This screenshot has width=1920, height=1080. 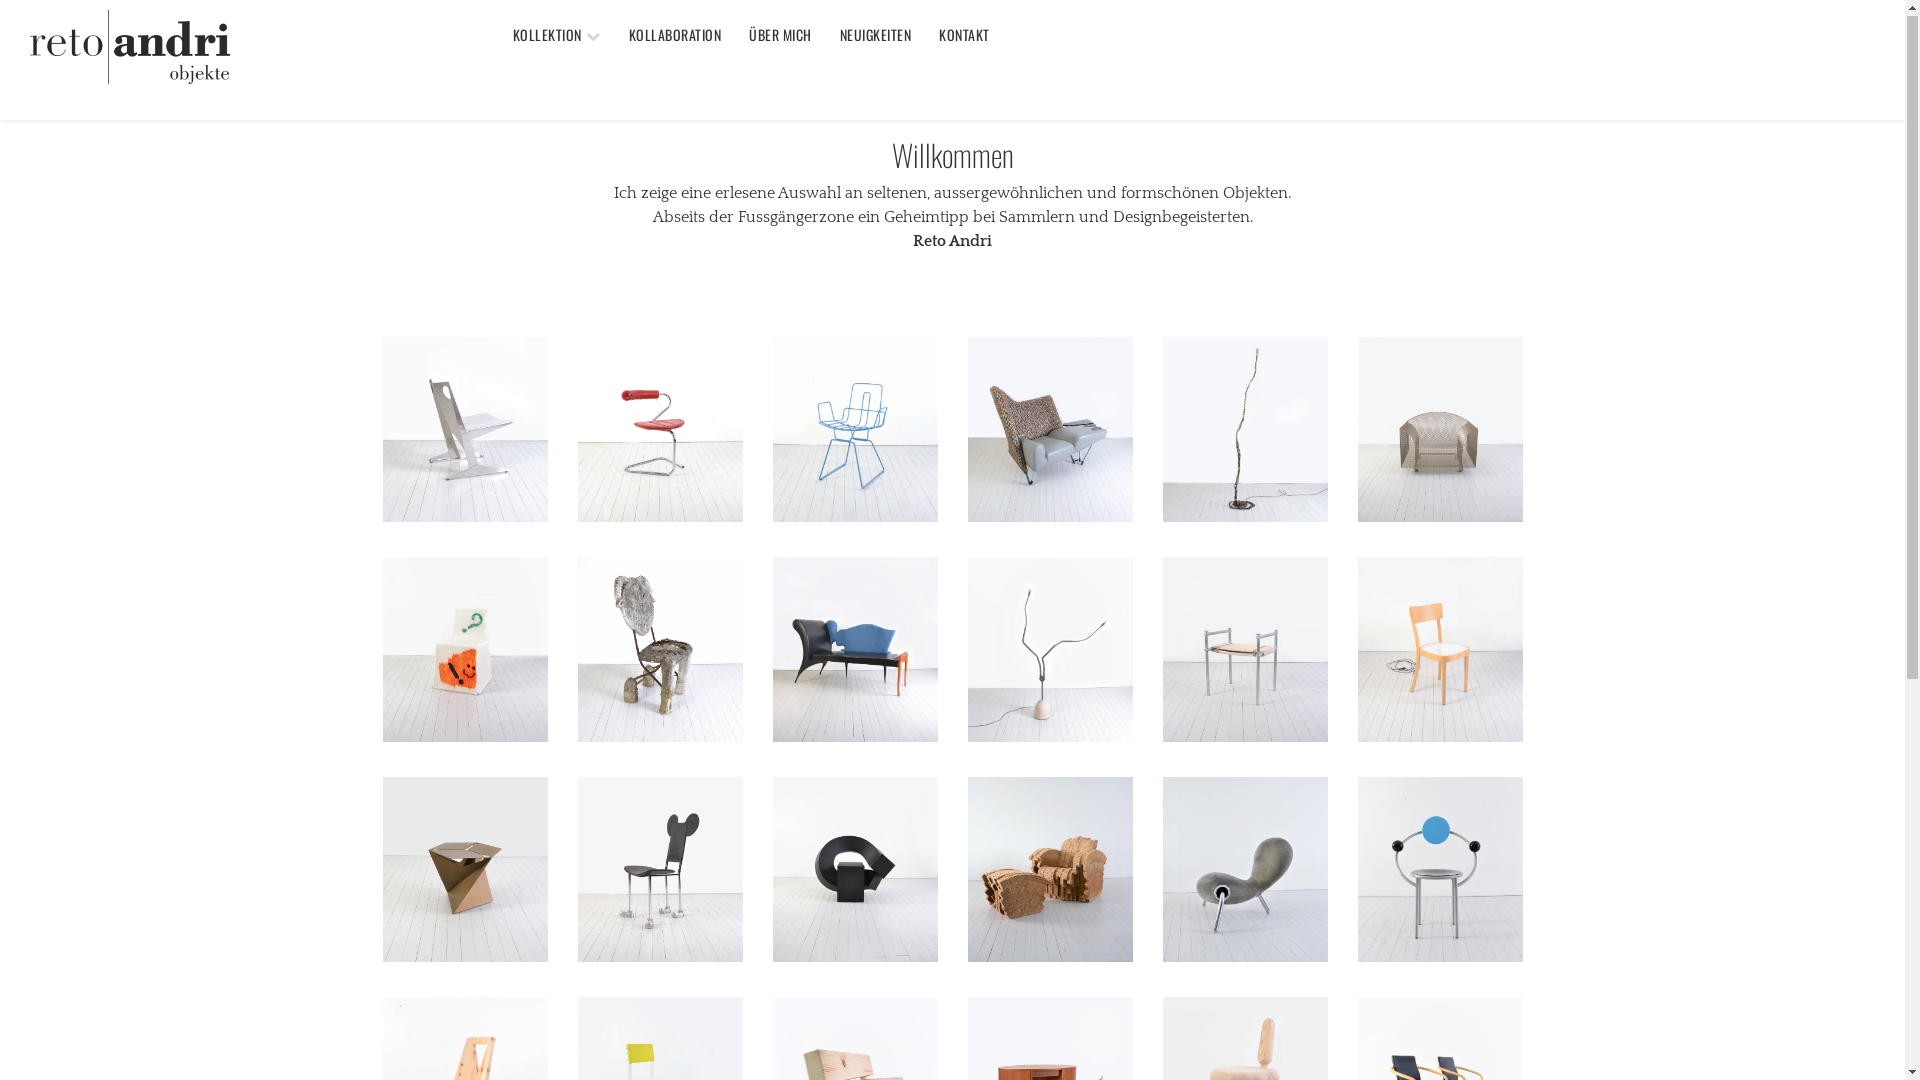 What do you see at coordinates (1050, 432) in the screenshot?
I see `Paolo Deganello- Torso` at bounding box center [1050, 432].